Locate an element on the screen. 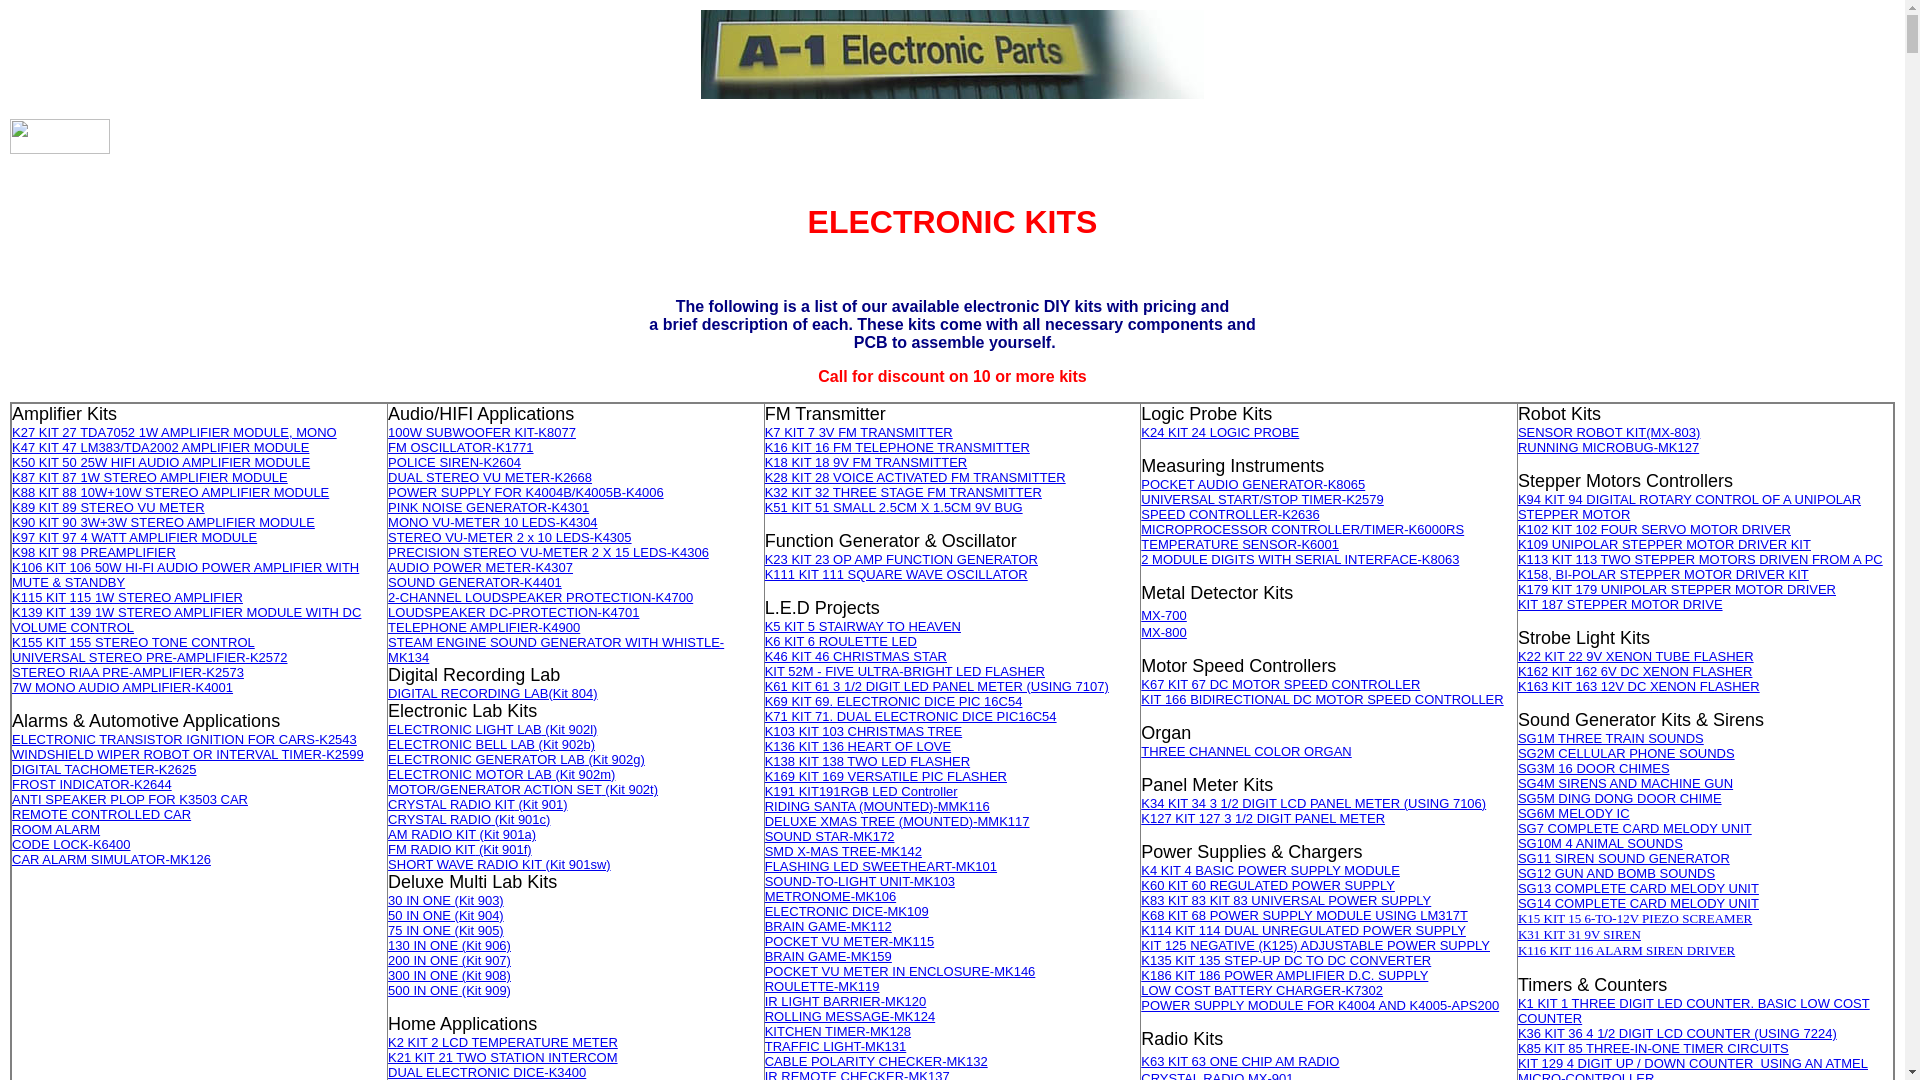 The width and height of the screenshot is (1920, 1080). K46 KIT 46 CHRISTMAS STAR is located at coordinates (856, 656).